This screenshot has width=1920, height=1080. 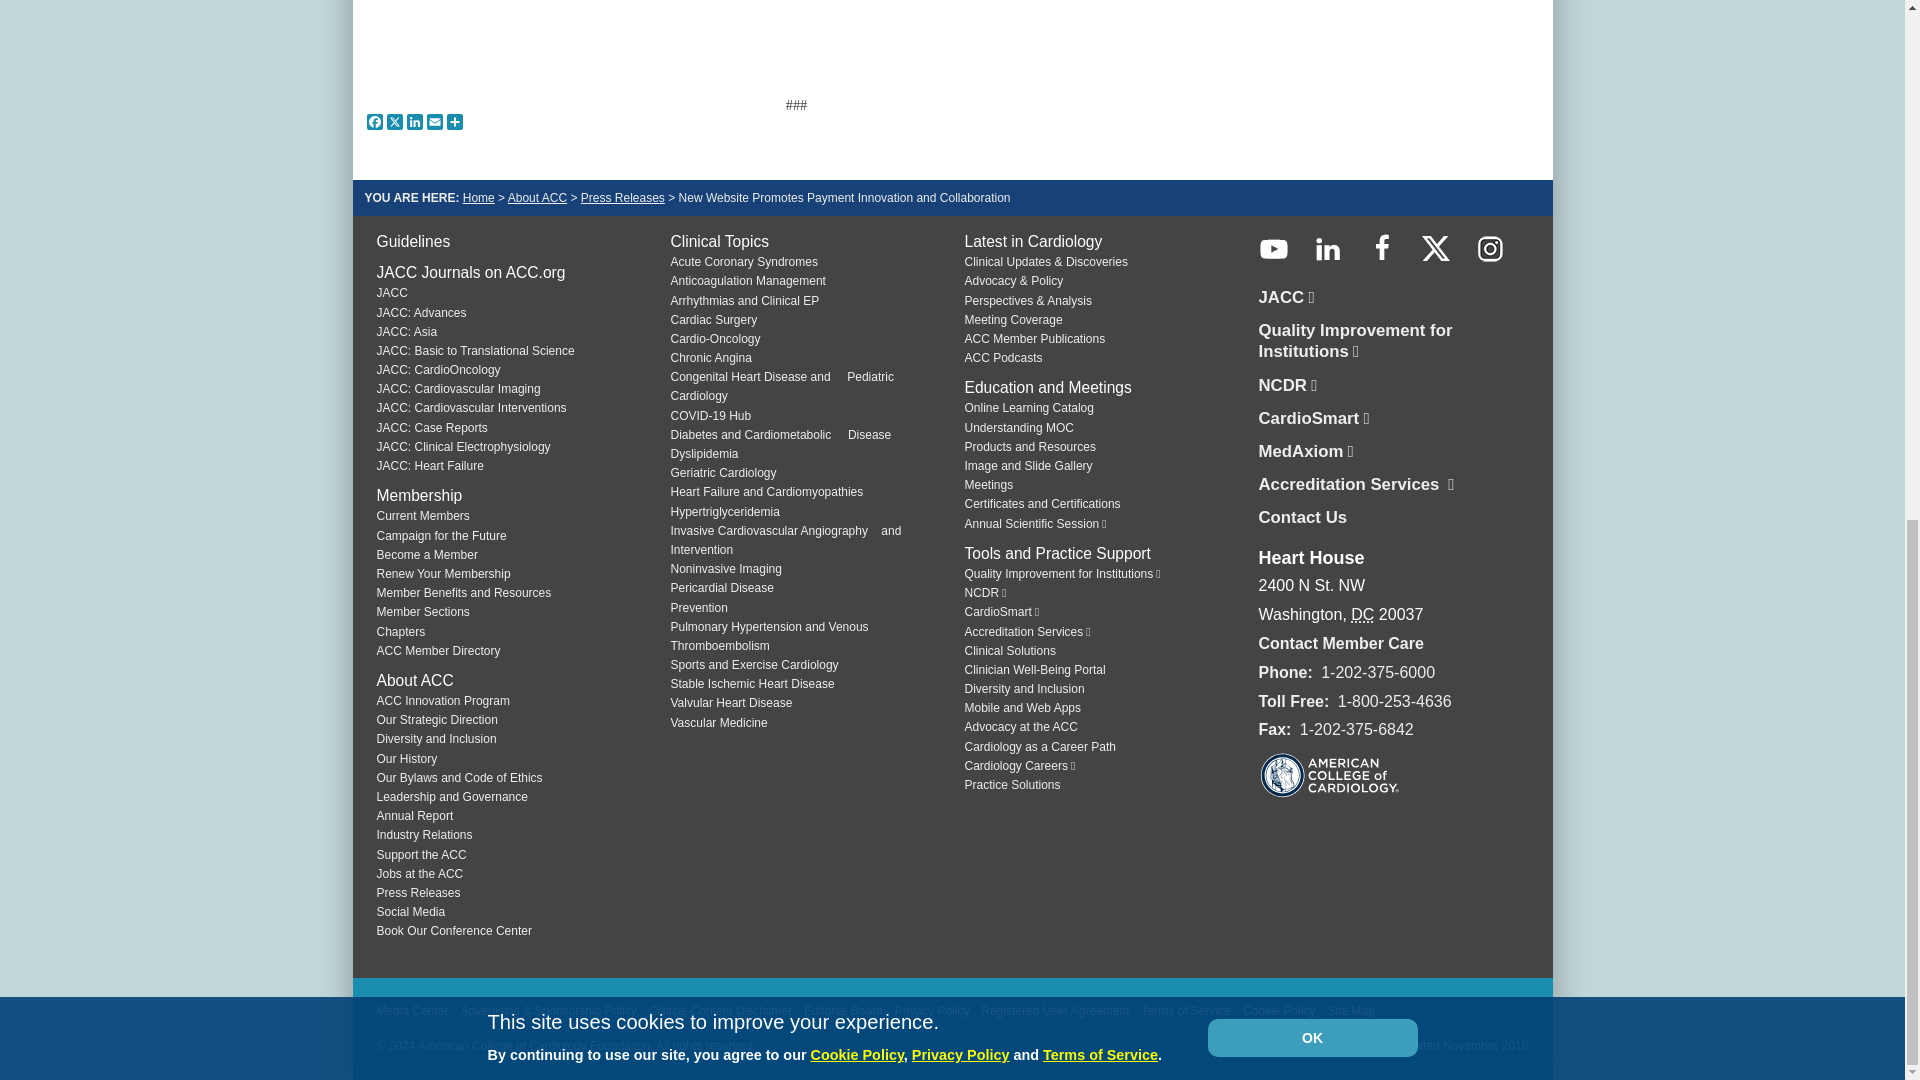 I want to click on JACC: Cardiovascular Interventions, so click(x=471, y=407).